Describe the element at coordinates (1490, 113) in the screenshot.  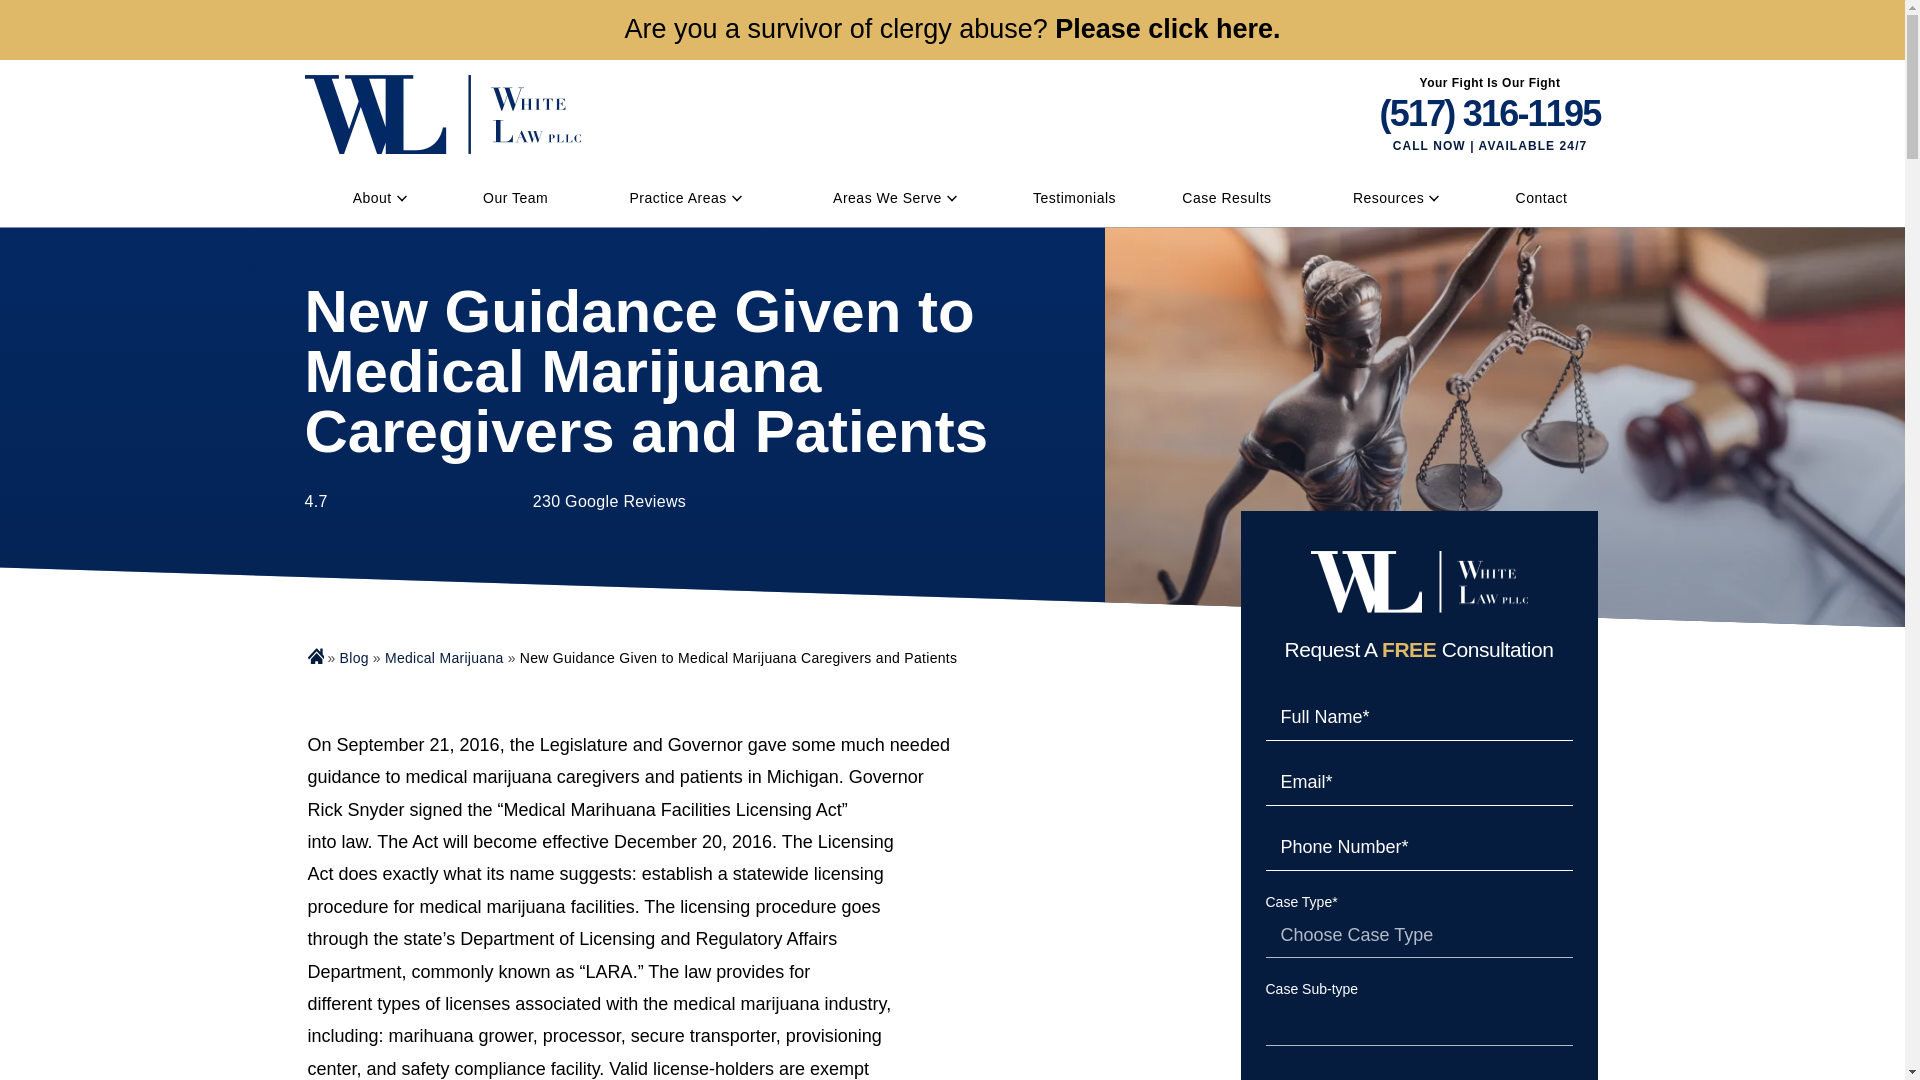
I see `Call to White Law - PLLC` at that location.